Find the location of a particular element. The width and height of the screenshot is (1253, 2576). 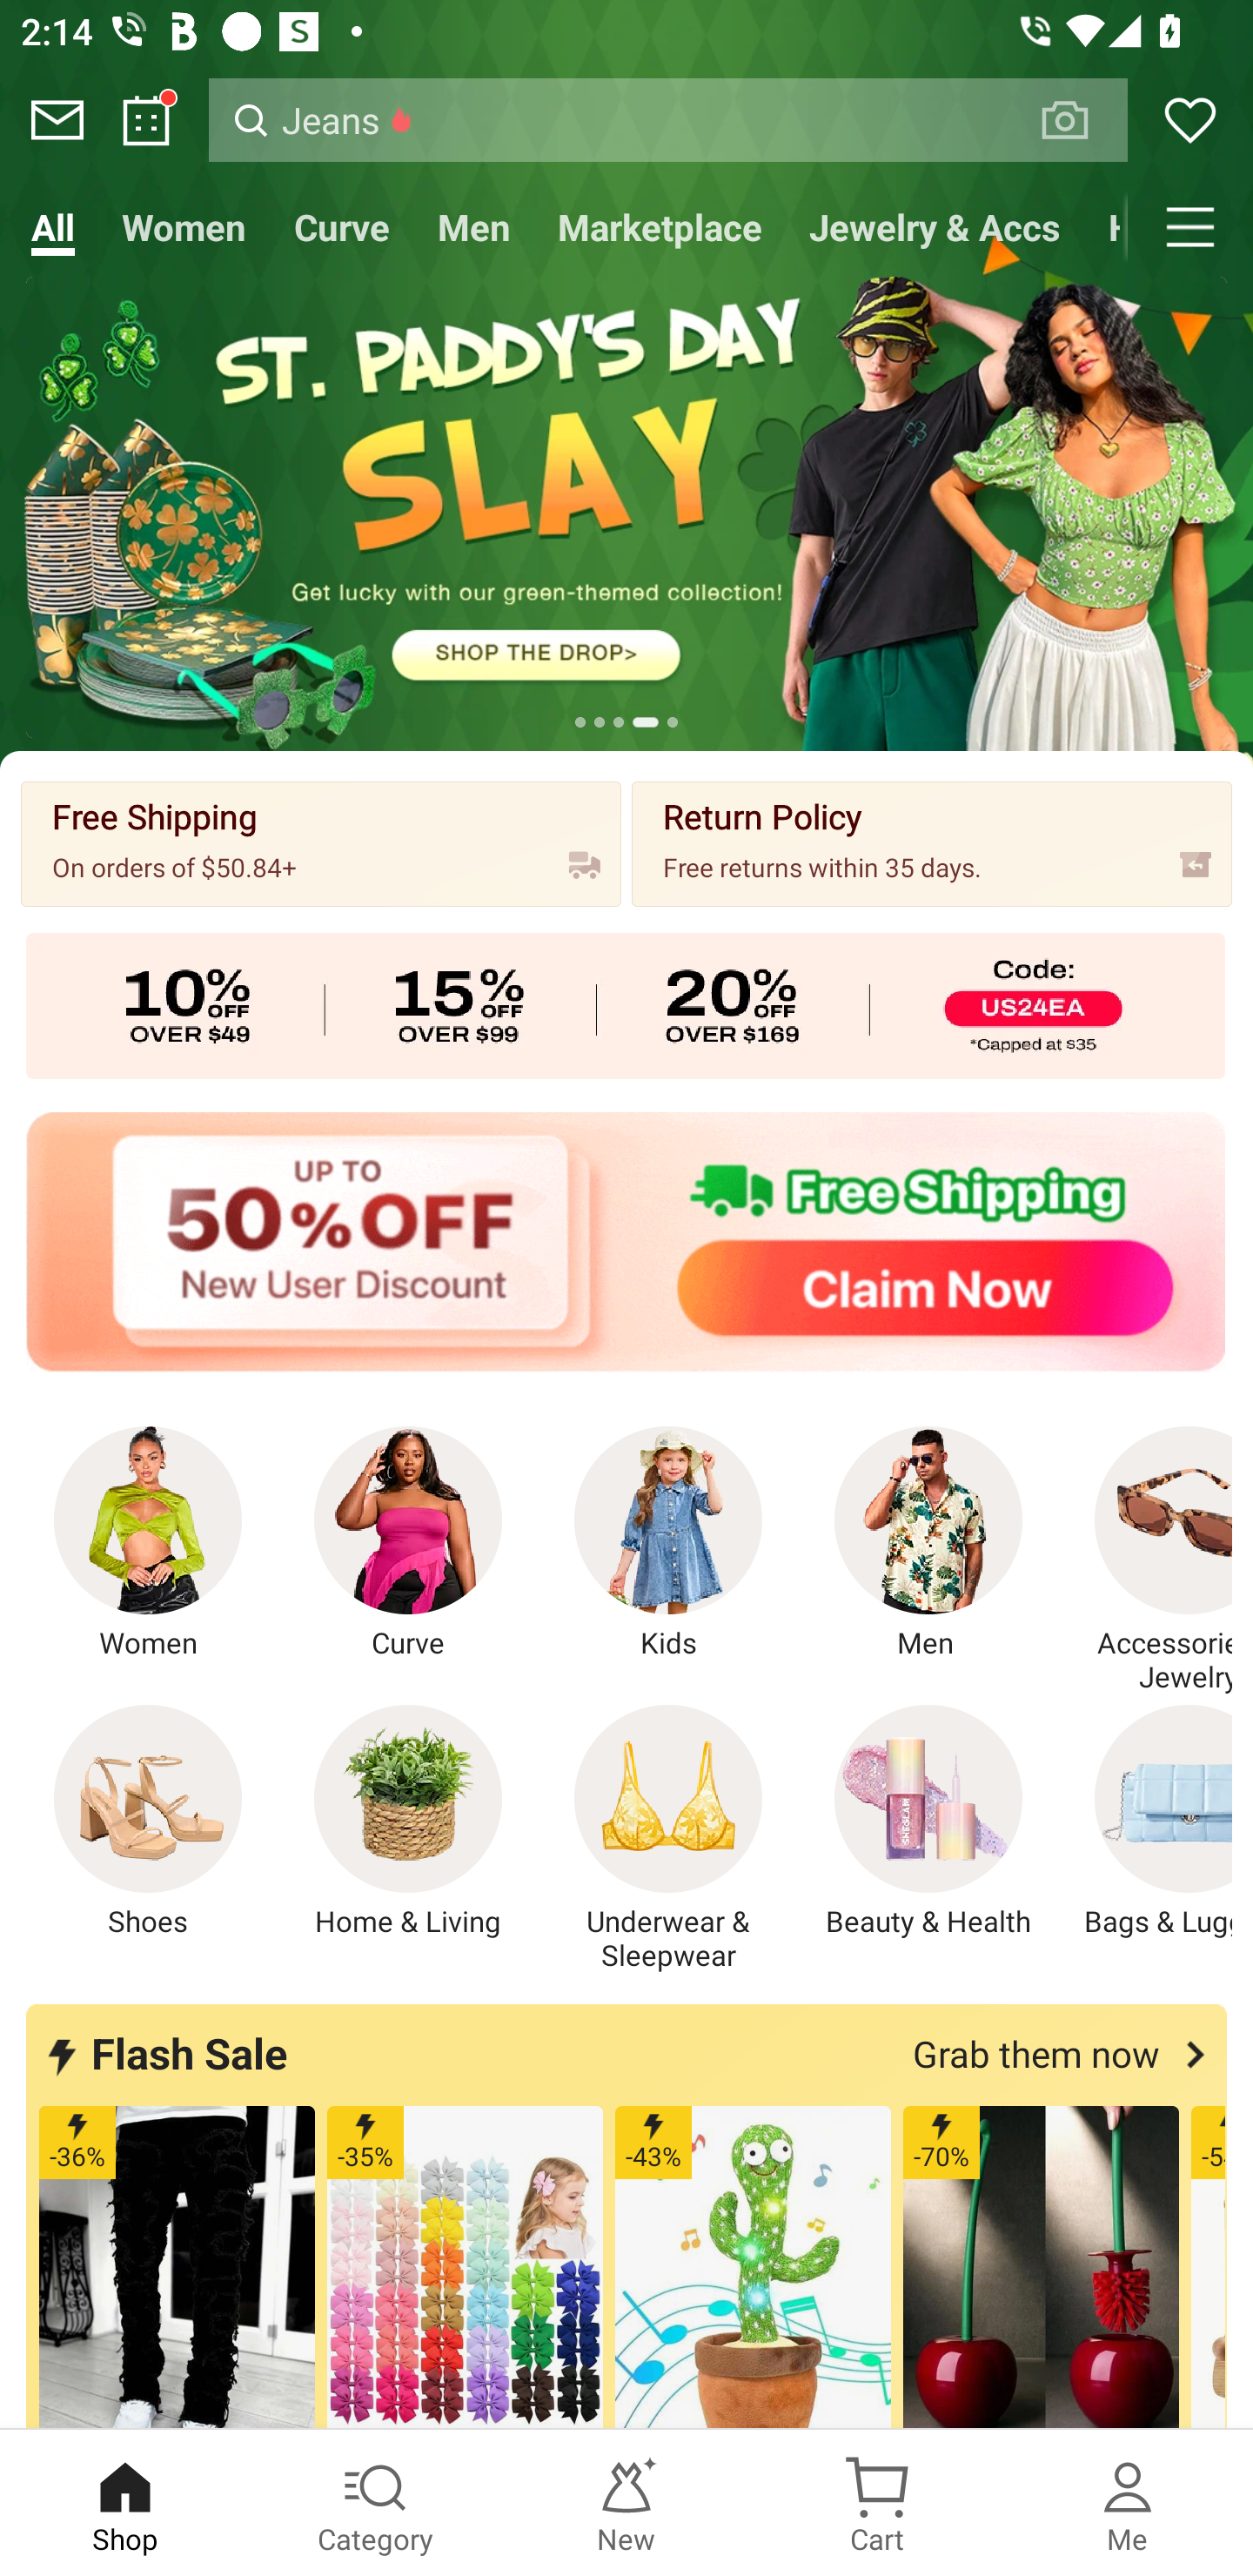

Shoes is located at coordinates (148, 1822).